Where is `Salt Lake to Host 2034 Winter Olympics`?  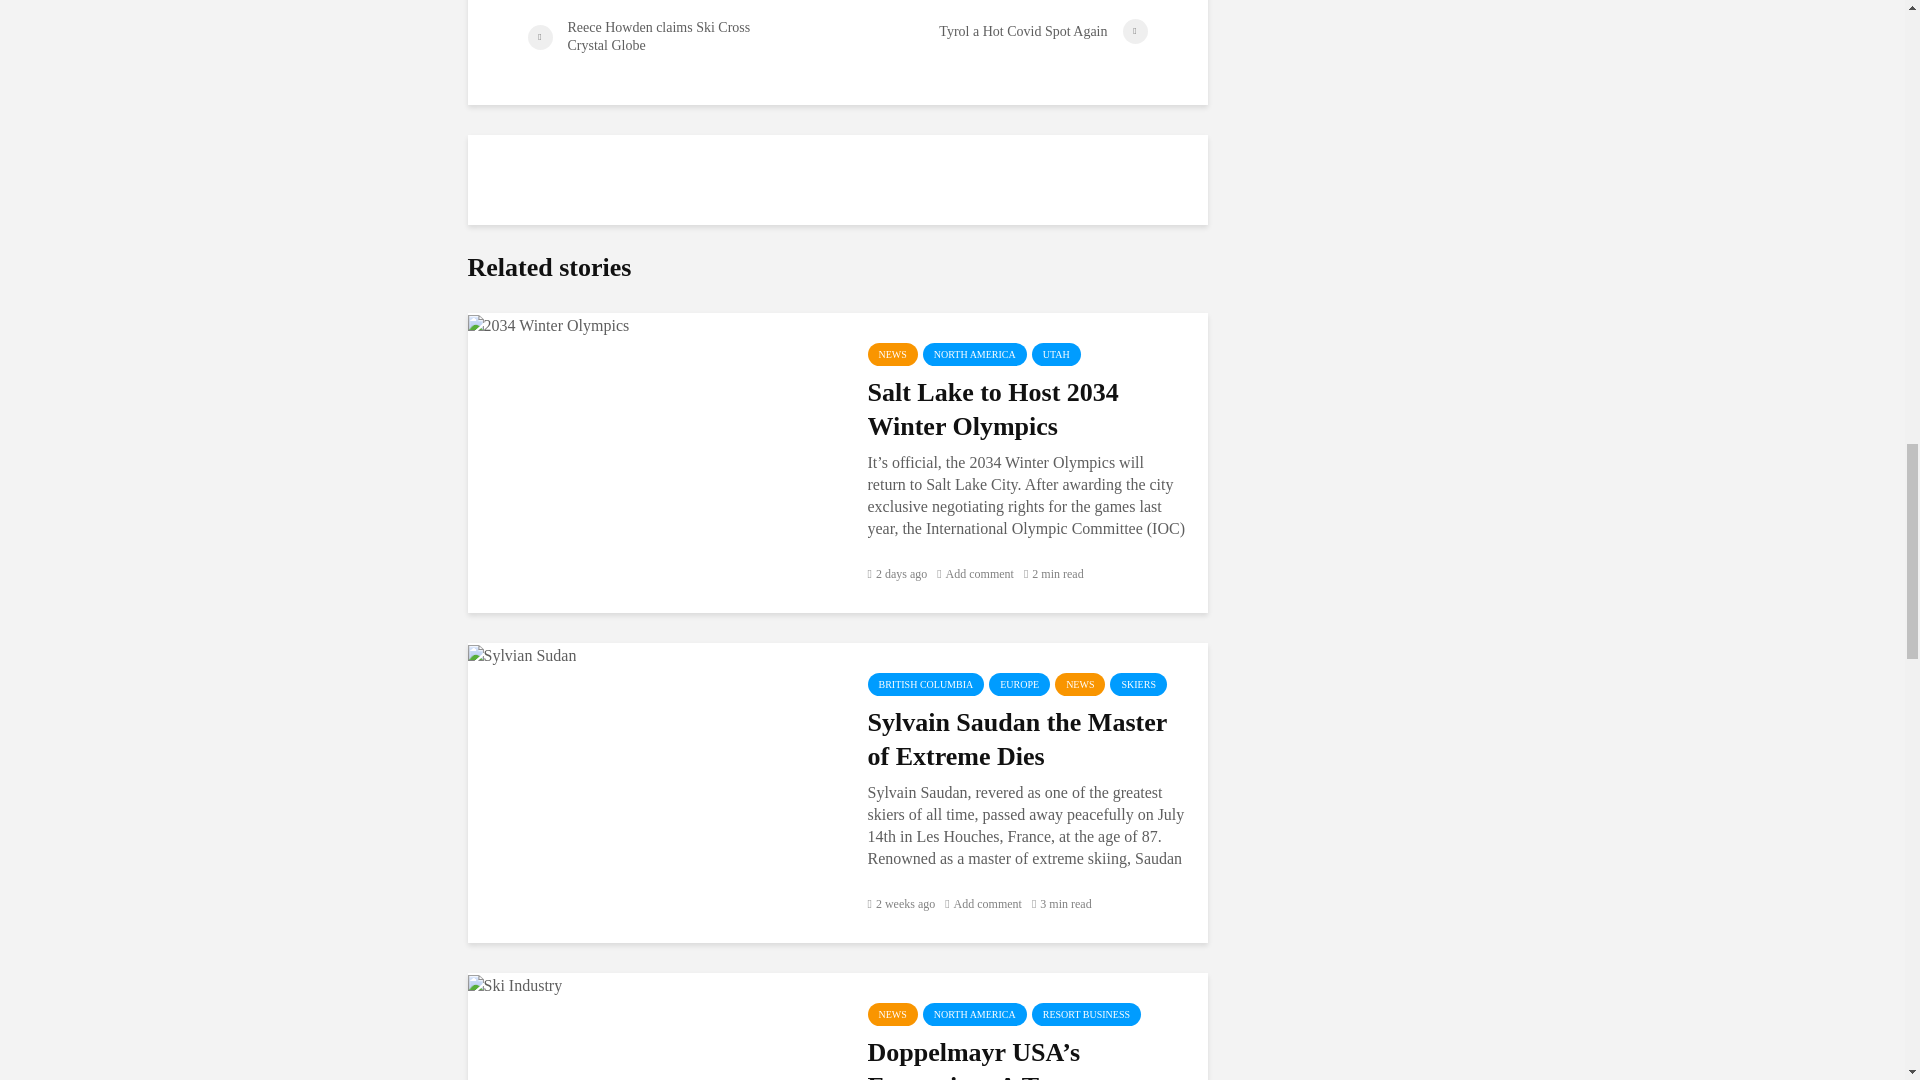 Salt Lake to Host 2034 Winter Olympics is located at coordinates (548, 323).